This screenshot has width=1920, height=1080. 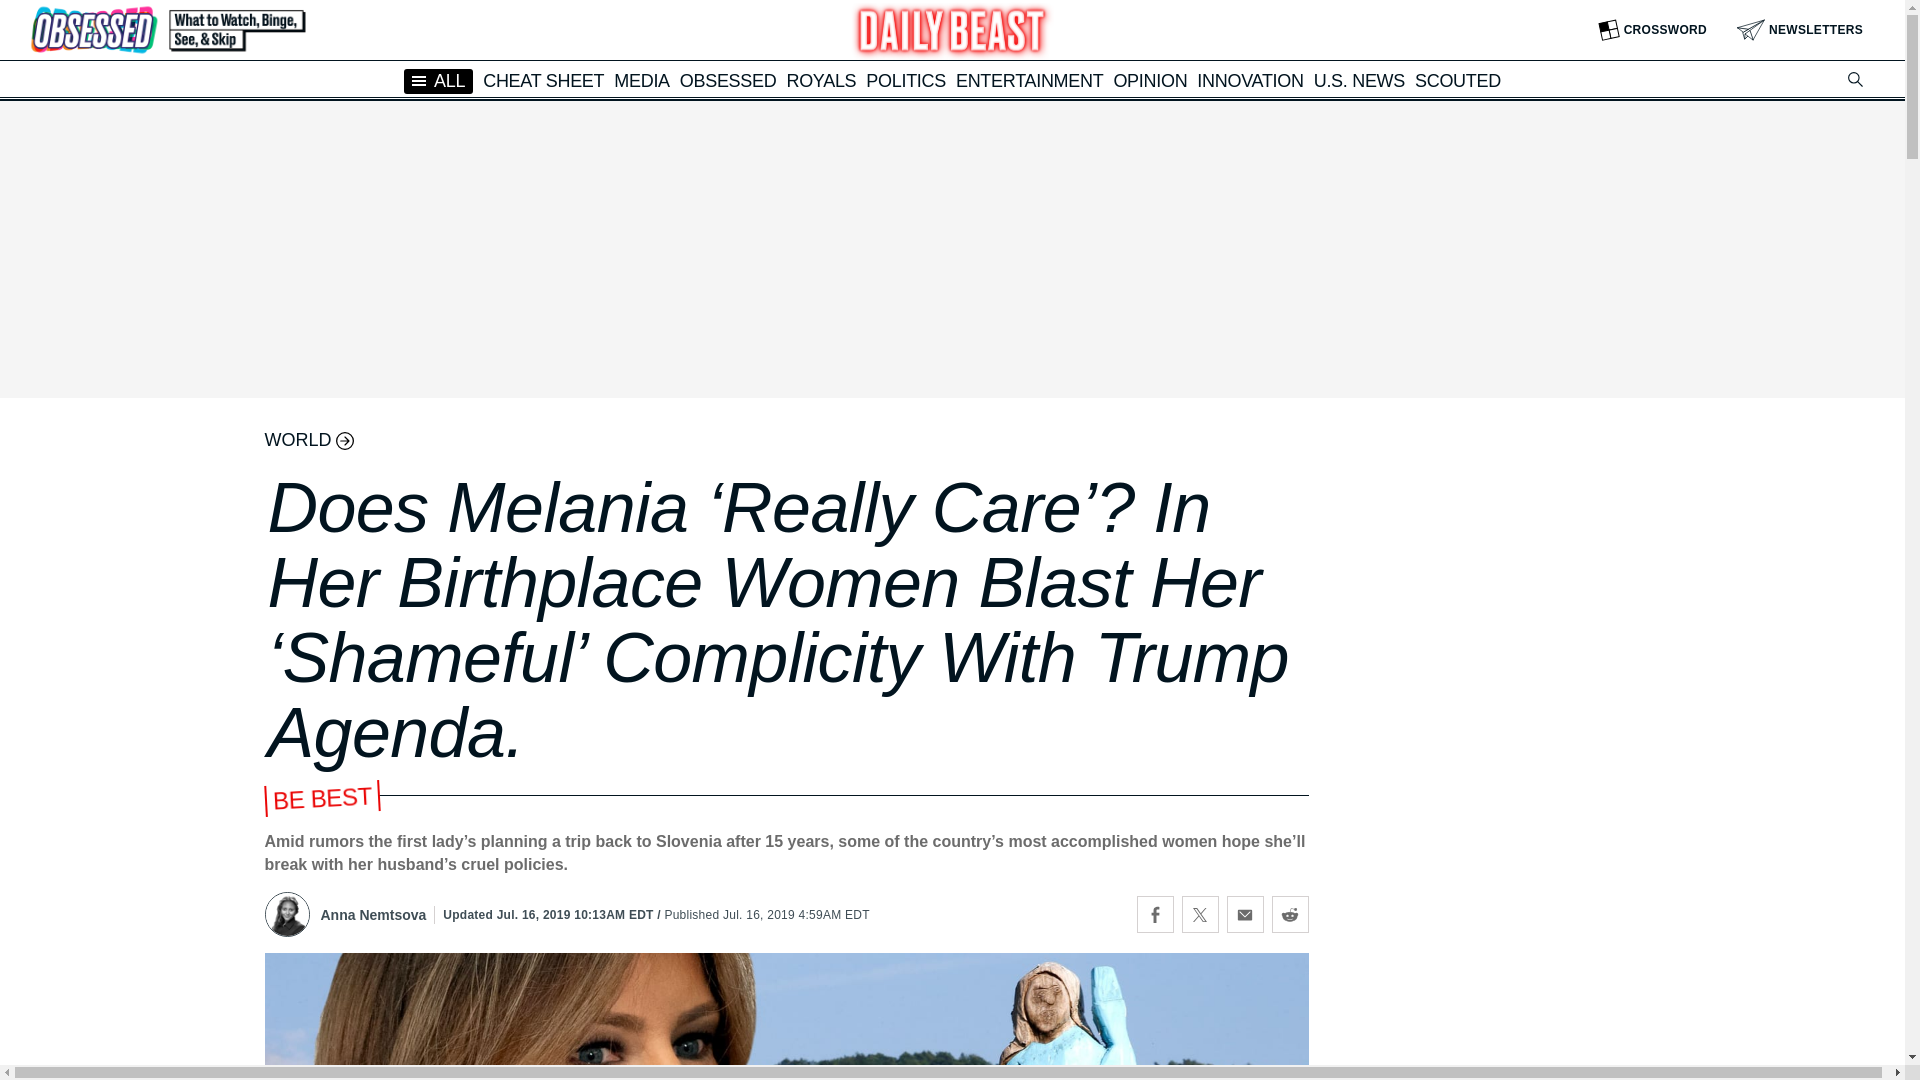 What do you see at coordinates (1250, 80) in the screenshot?
I see `INNOVATION` at bounding box center [1250, 80].